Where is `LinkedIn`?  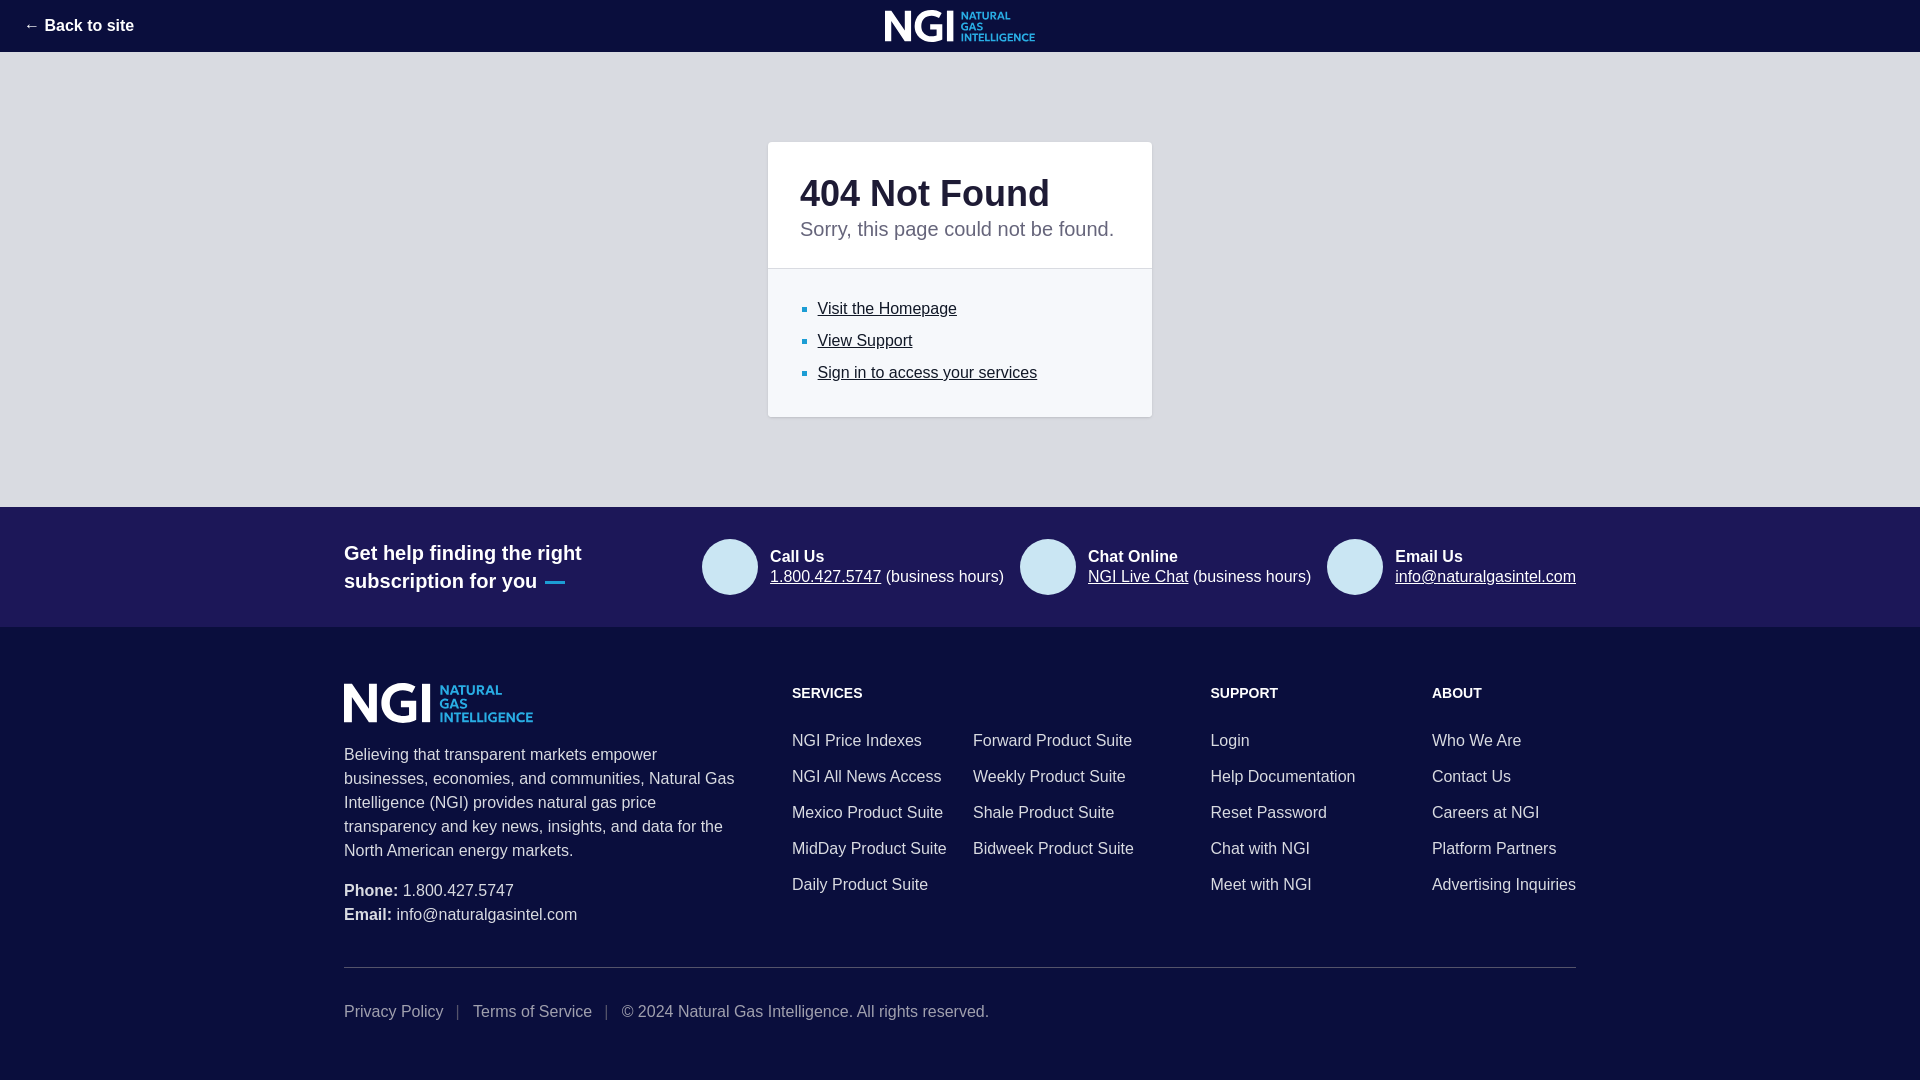
LinkedIn is located at coordinates (1536, 1011).